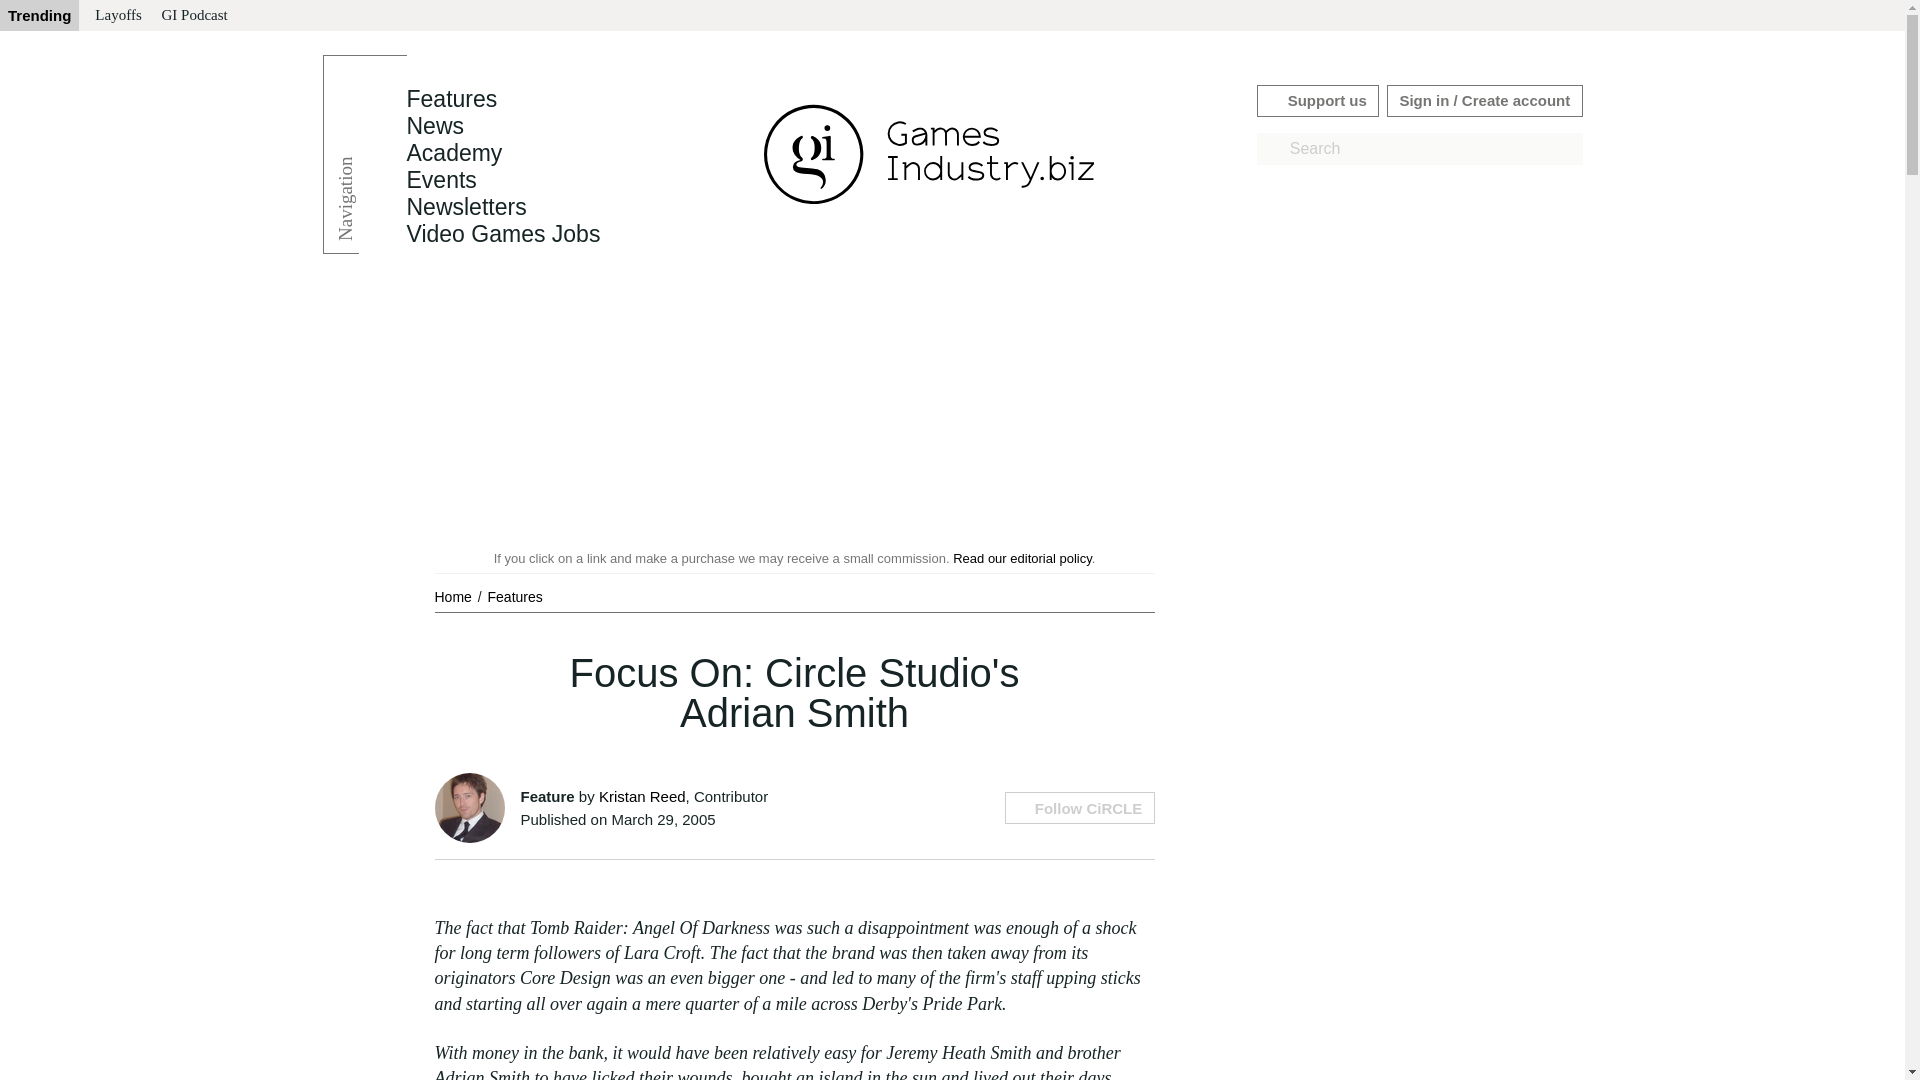 The image size is (1920, 1080). Describe the element at coordinates (453, 153) in the screenshot. I see `Academy` at that location.